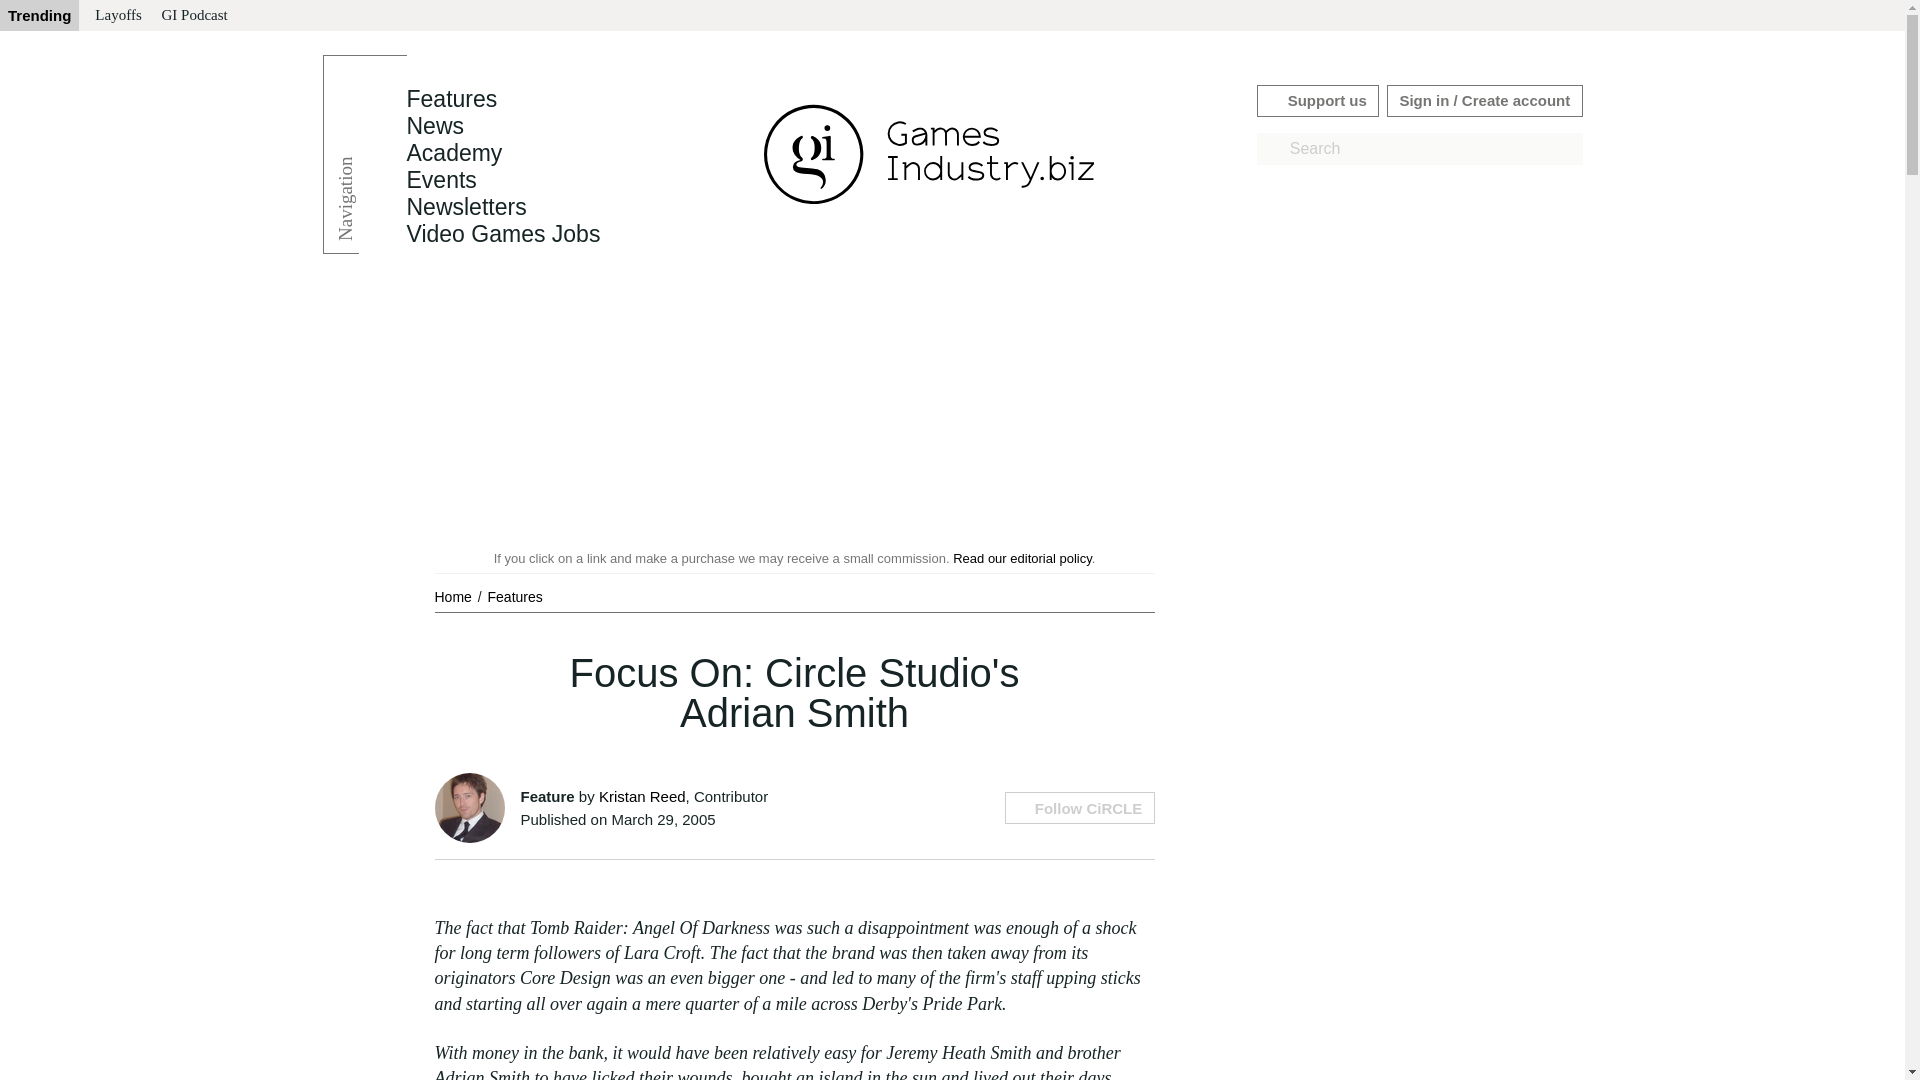 The image size is (1920, 1080). Describe the element at coordinates (453, 153) in the screenshot. I see `Academy` at that location.